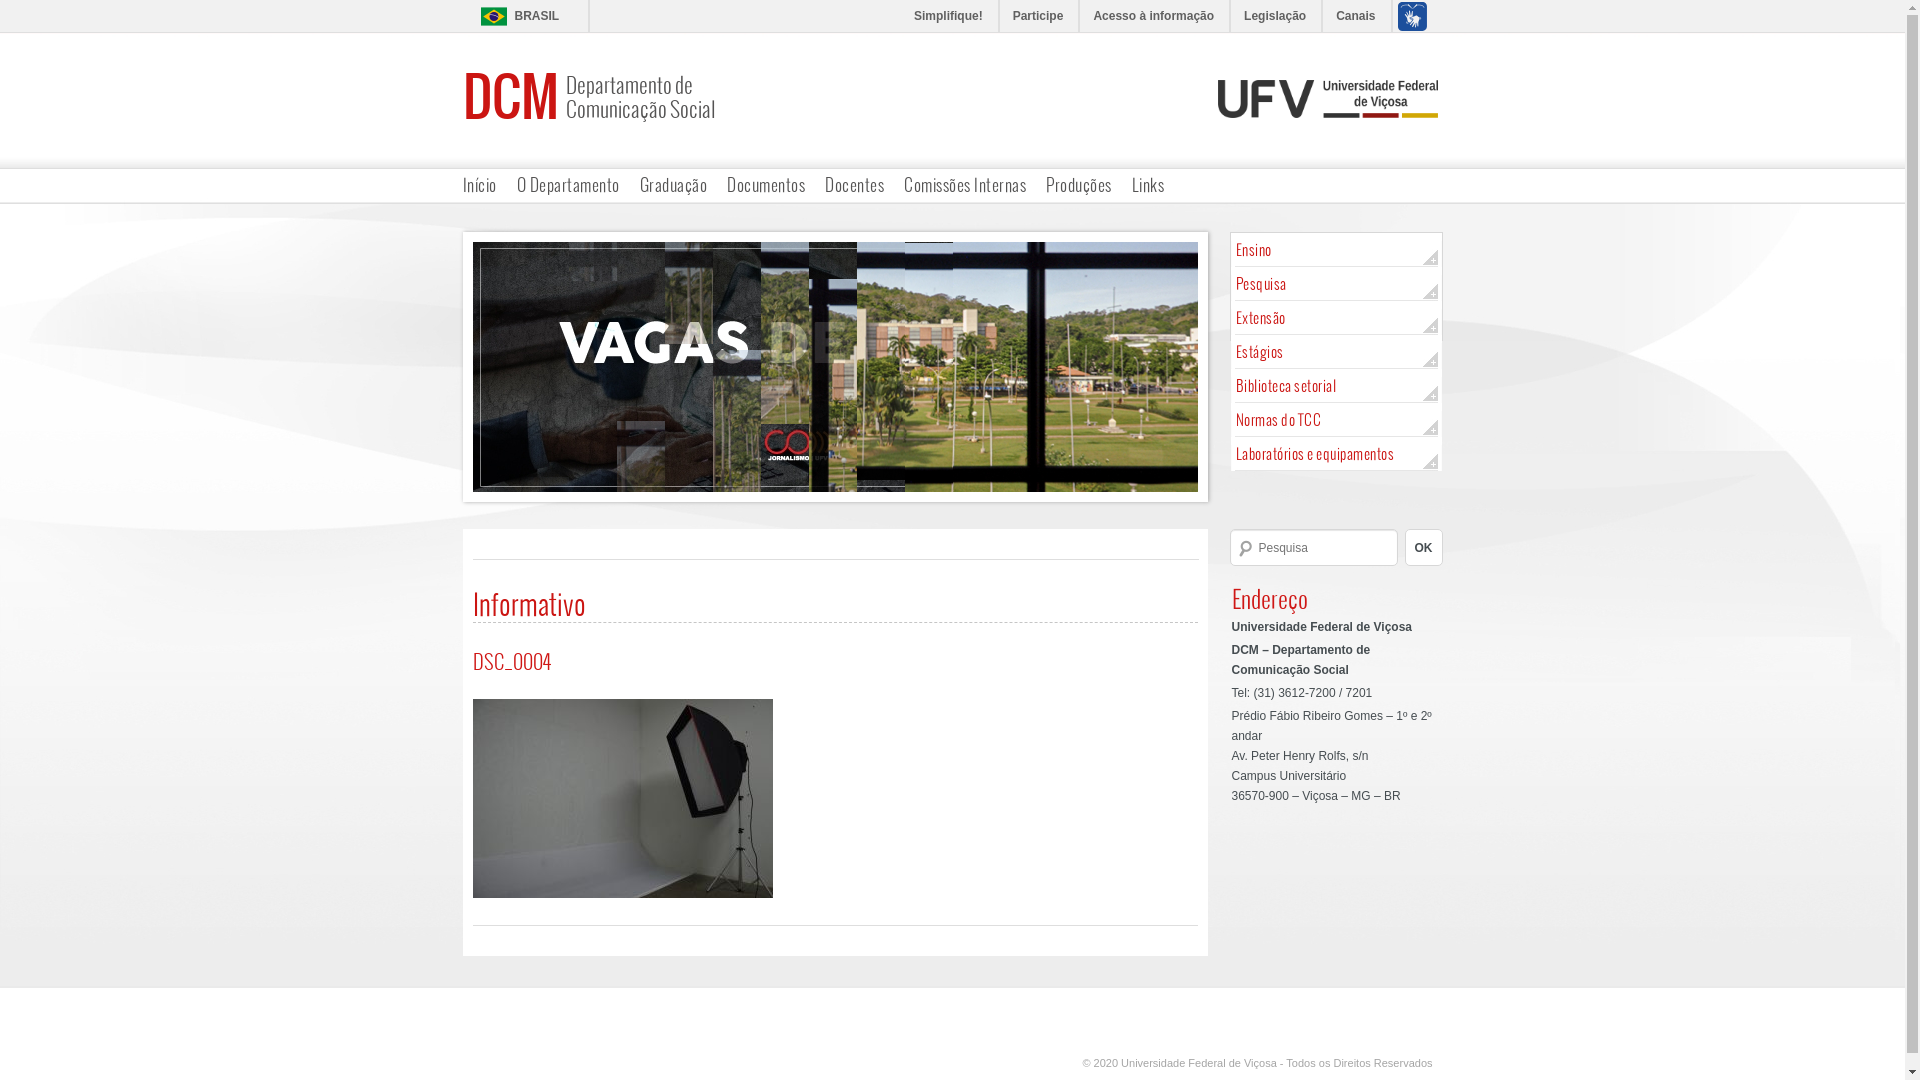 The width and height of the screenshot is (1920, 1080). I want to click on Normas do TCC, so click(1338, 420).